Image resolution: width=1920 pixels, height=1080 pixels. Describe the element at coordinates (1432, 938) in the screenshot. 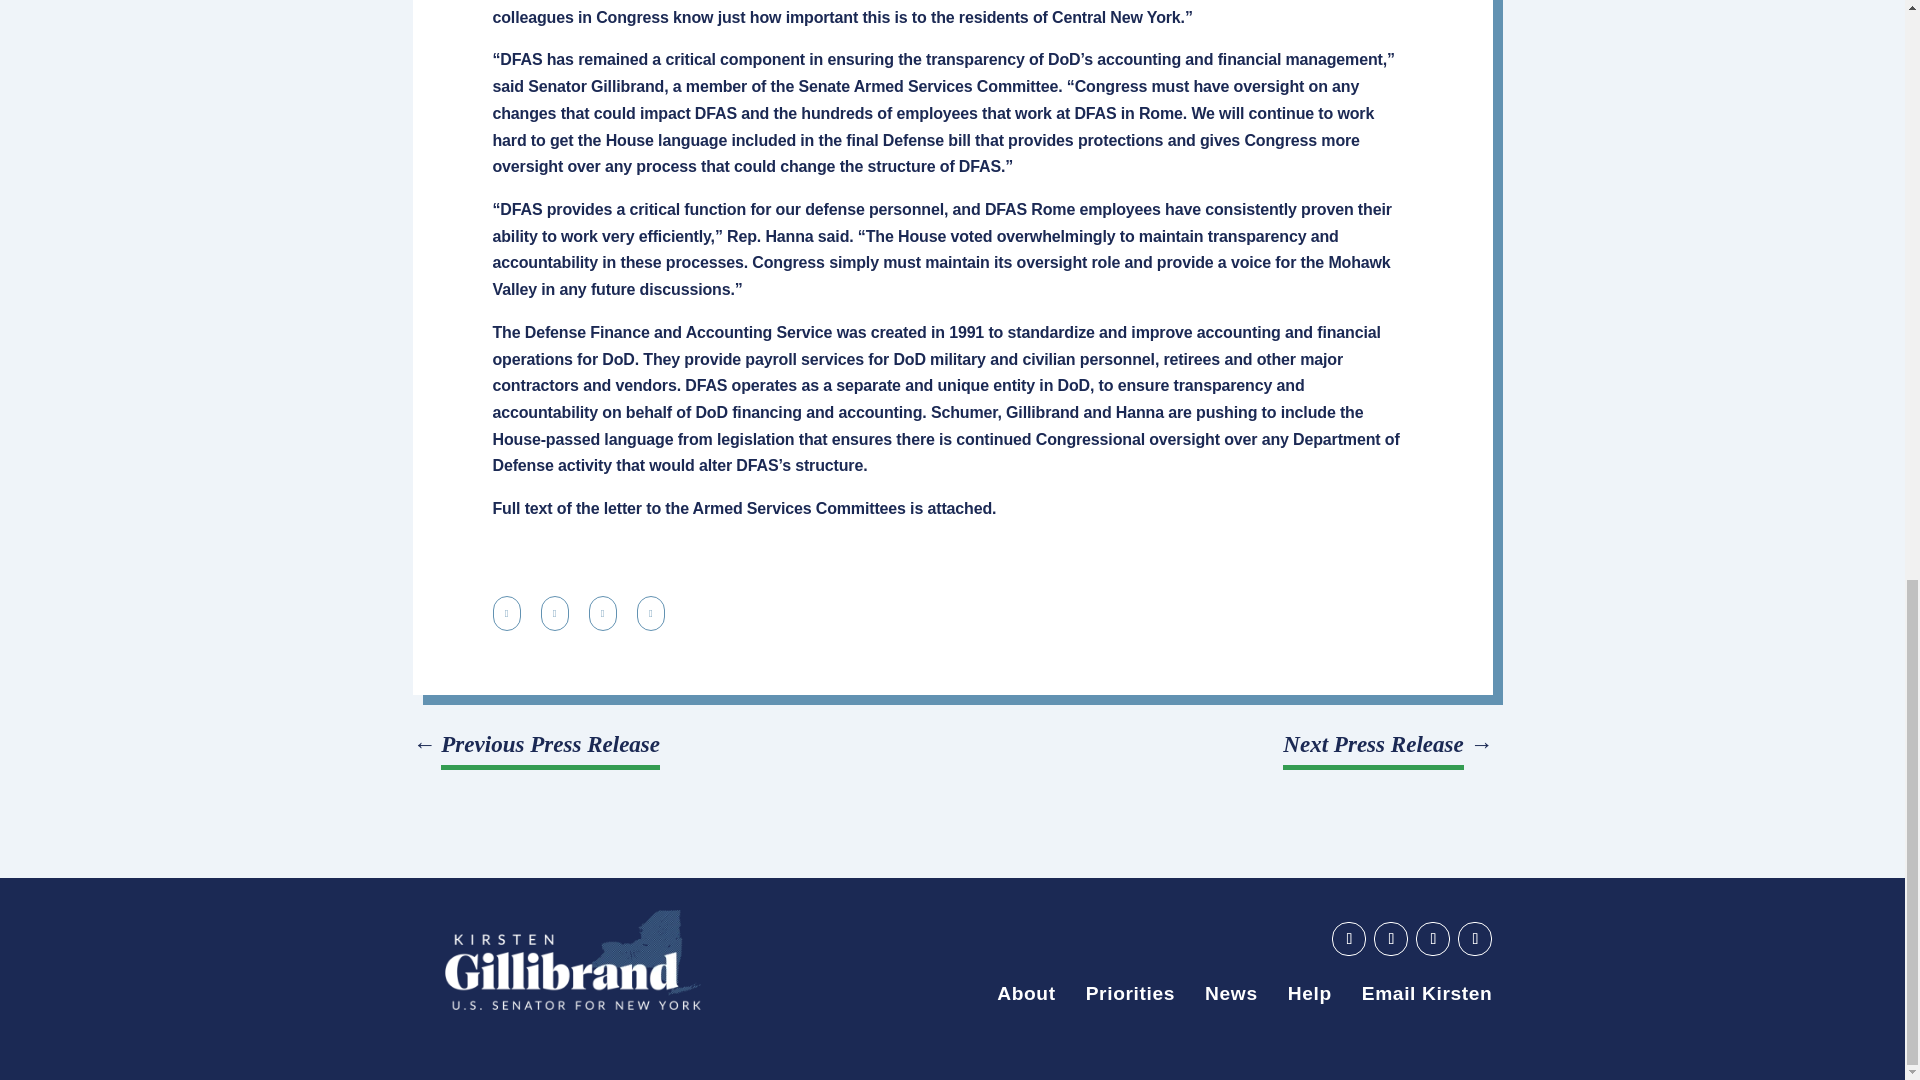

I see `Follow on Twitter` at that location.